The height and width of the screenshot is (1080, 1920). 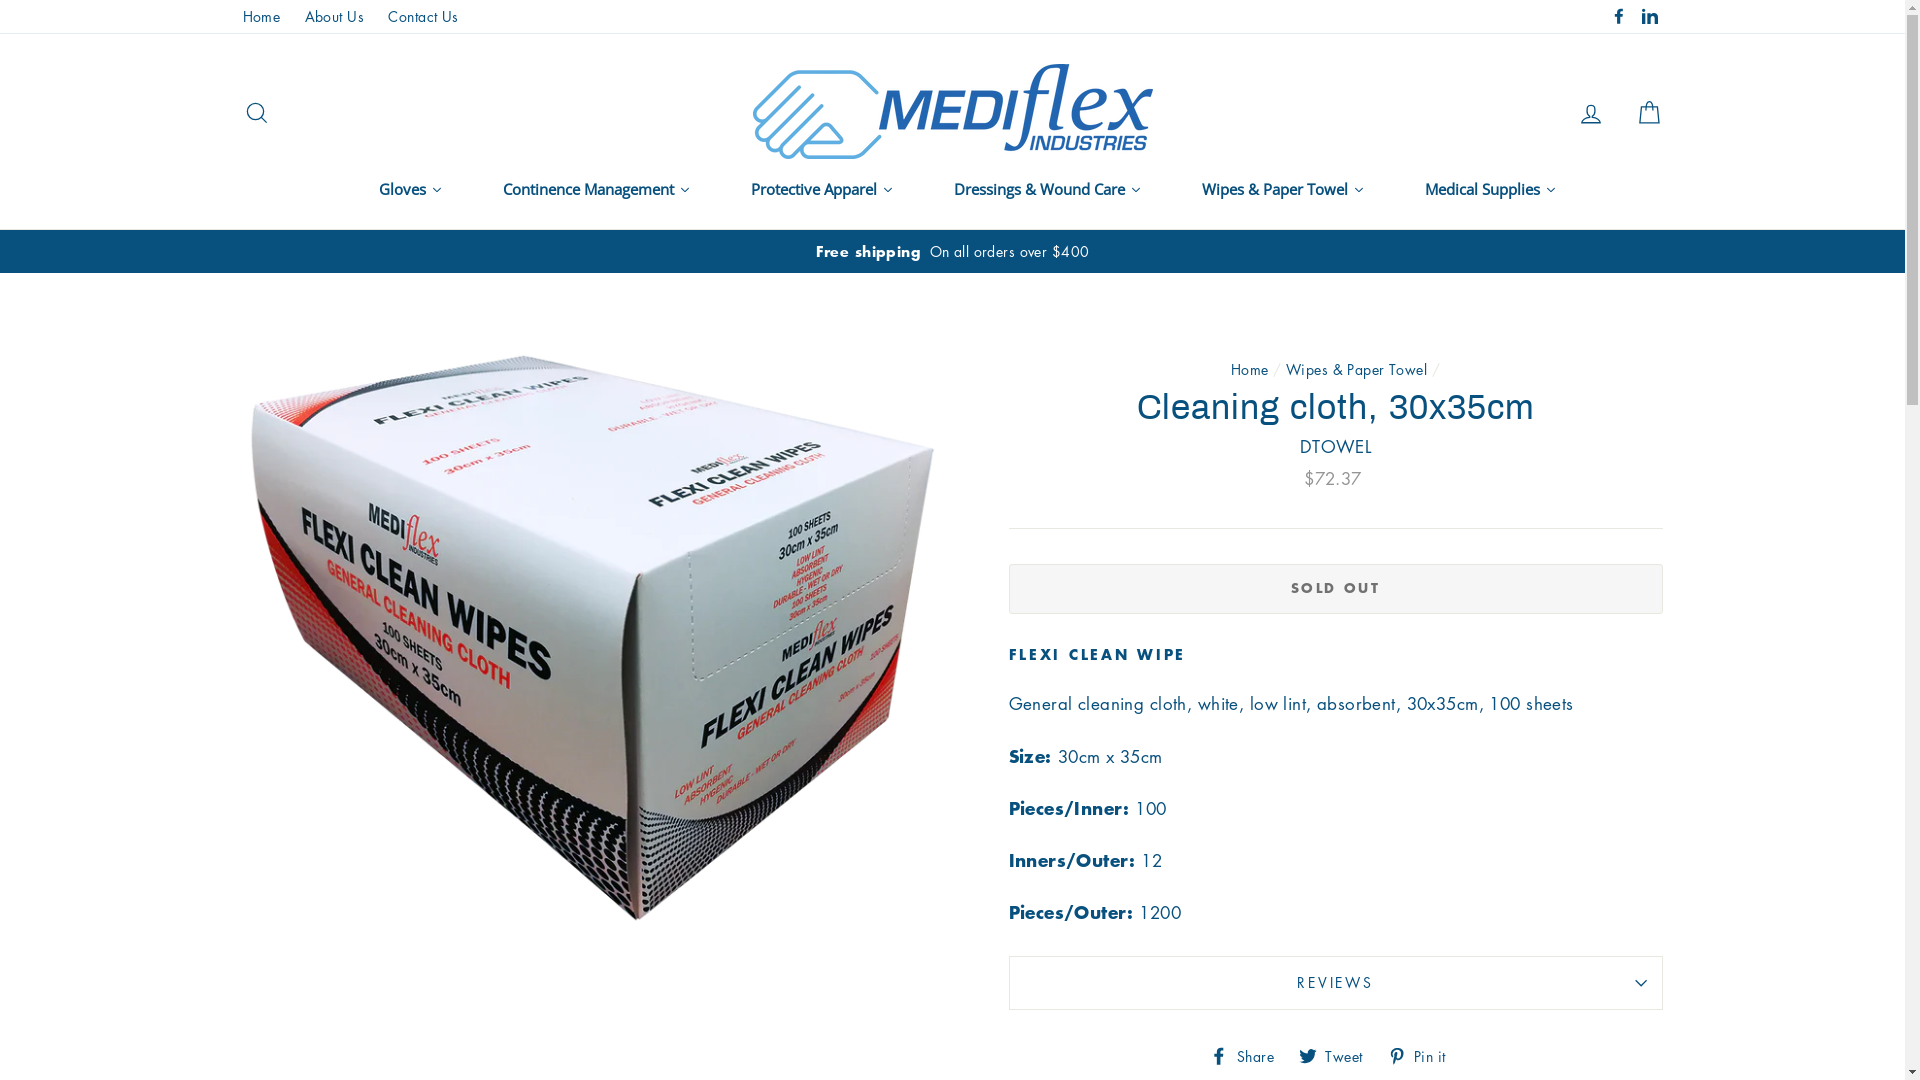 What do you see at coordinates (1490, 189) in the screenshot?
I see `Medical Supplies` at bounding box center [1490, 189].